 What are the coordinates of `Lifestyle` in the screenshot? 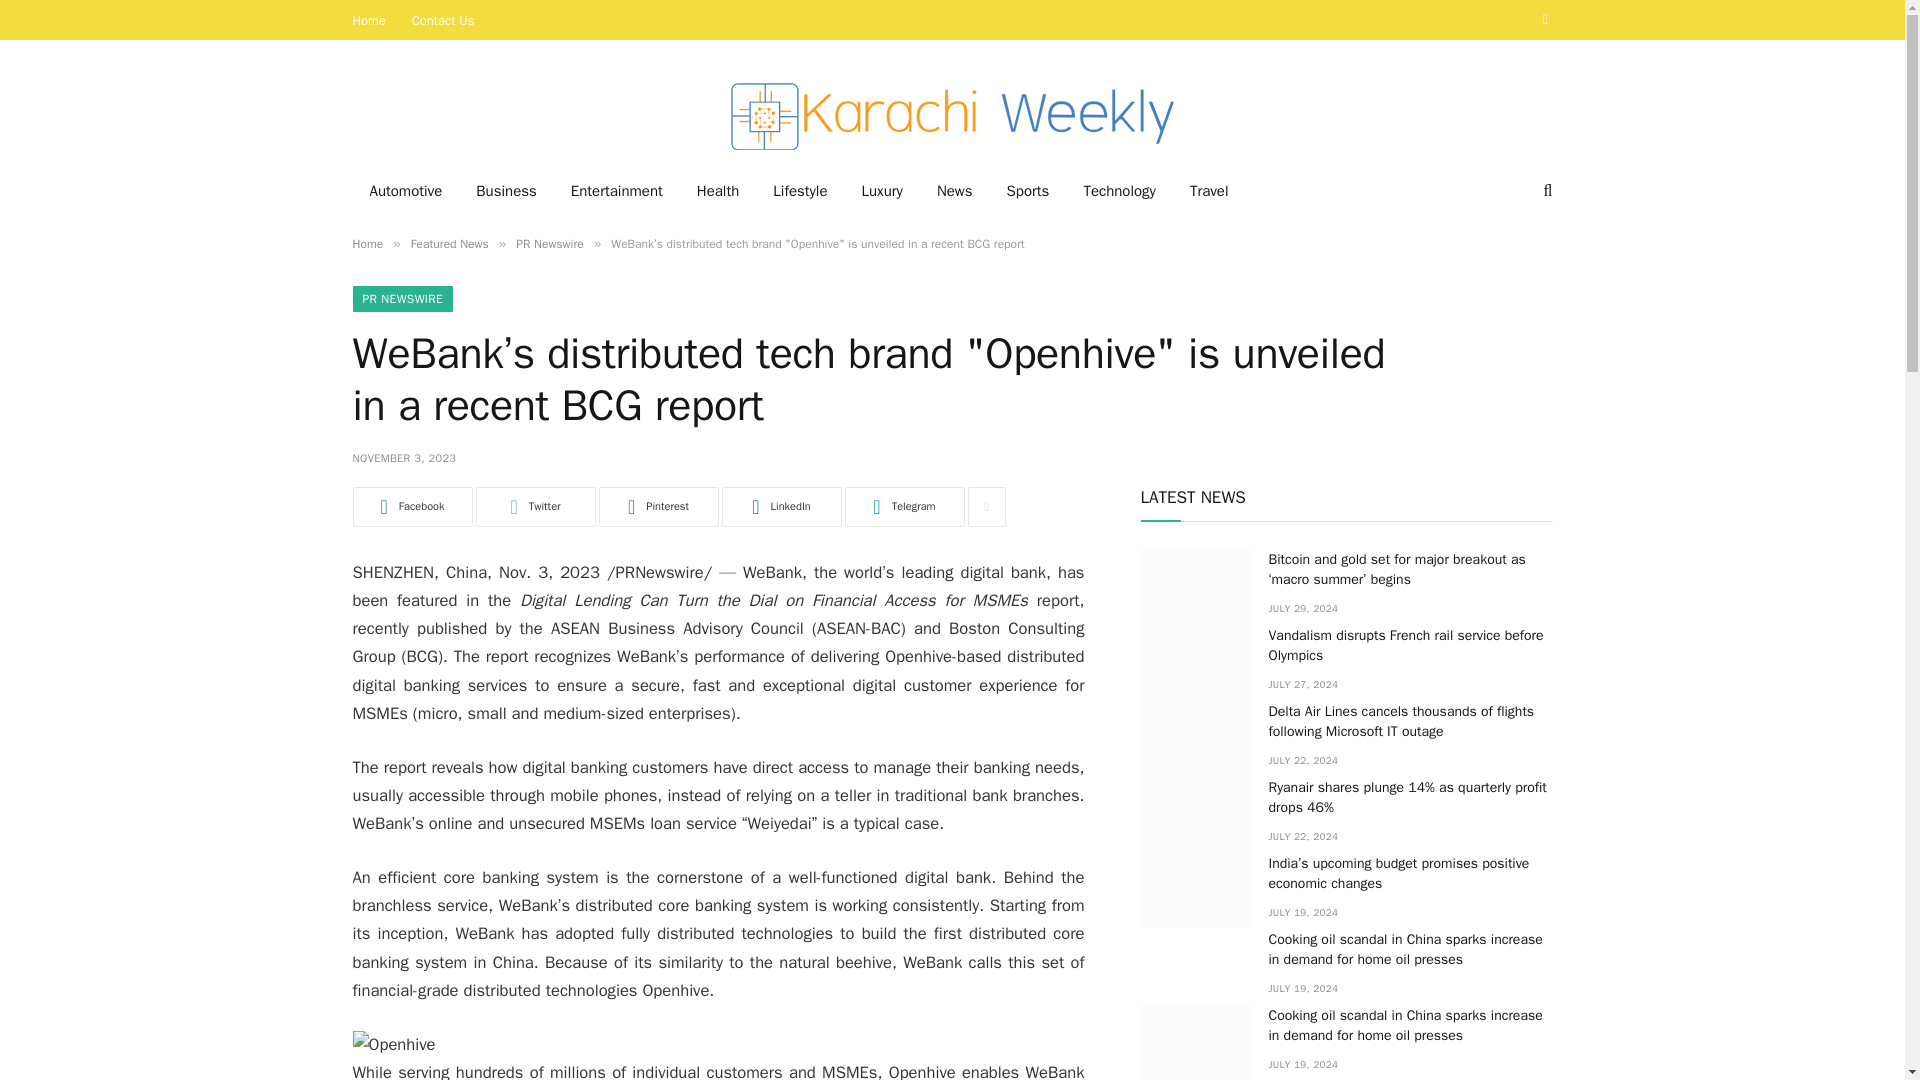 It's located at (800, 191).